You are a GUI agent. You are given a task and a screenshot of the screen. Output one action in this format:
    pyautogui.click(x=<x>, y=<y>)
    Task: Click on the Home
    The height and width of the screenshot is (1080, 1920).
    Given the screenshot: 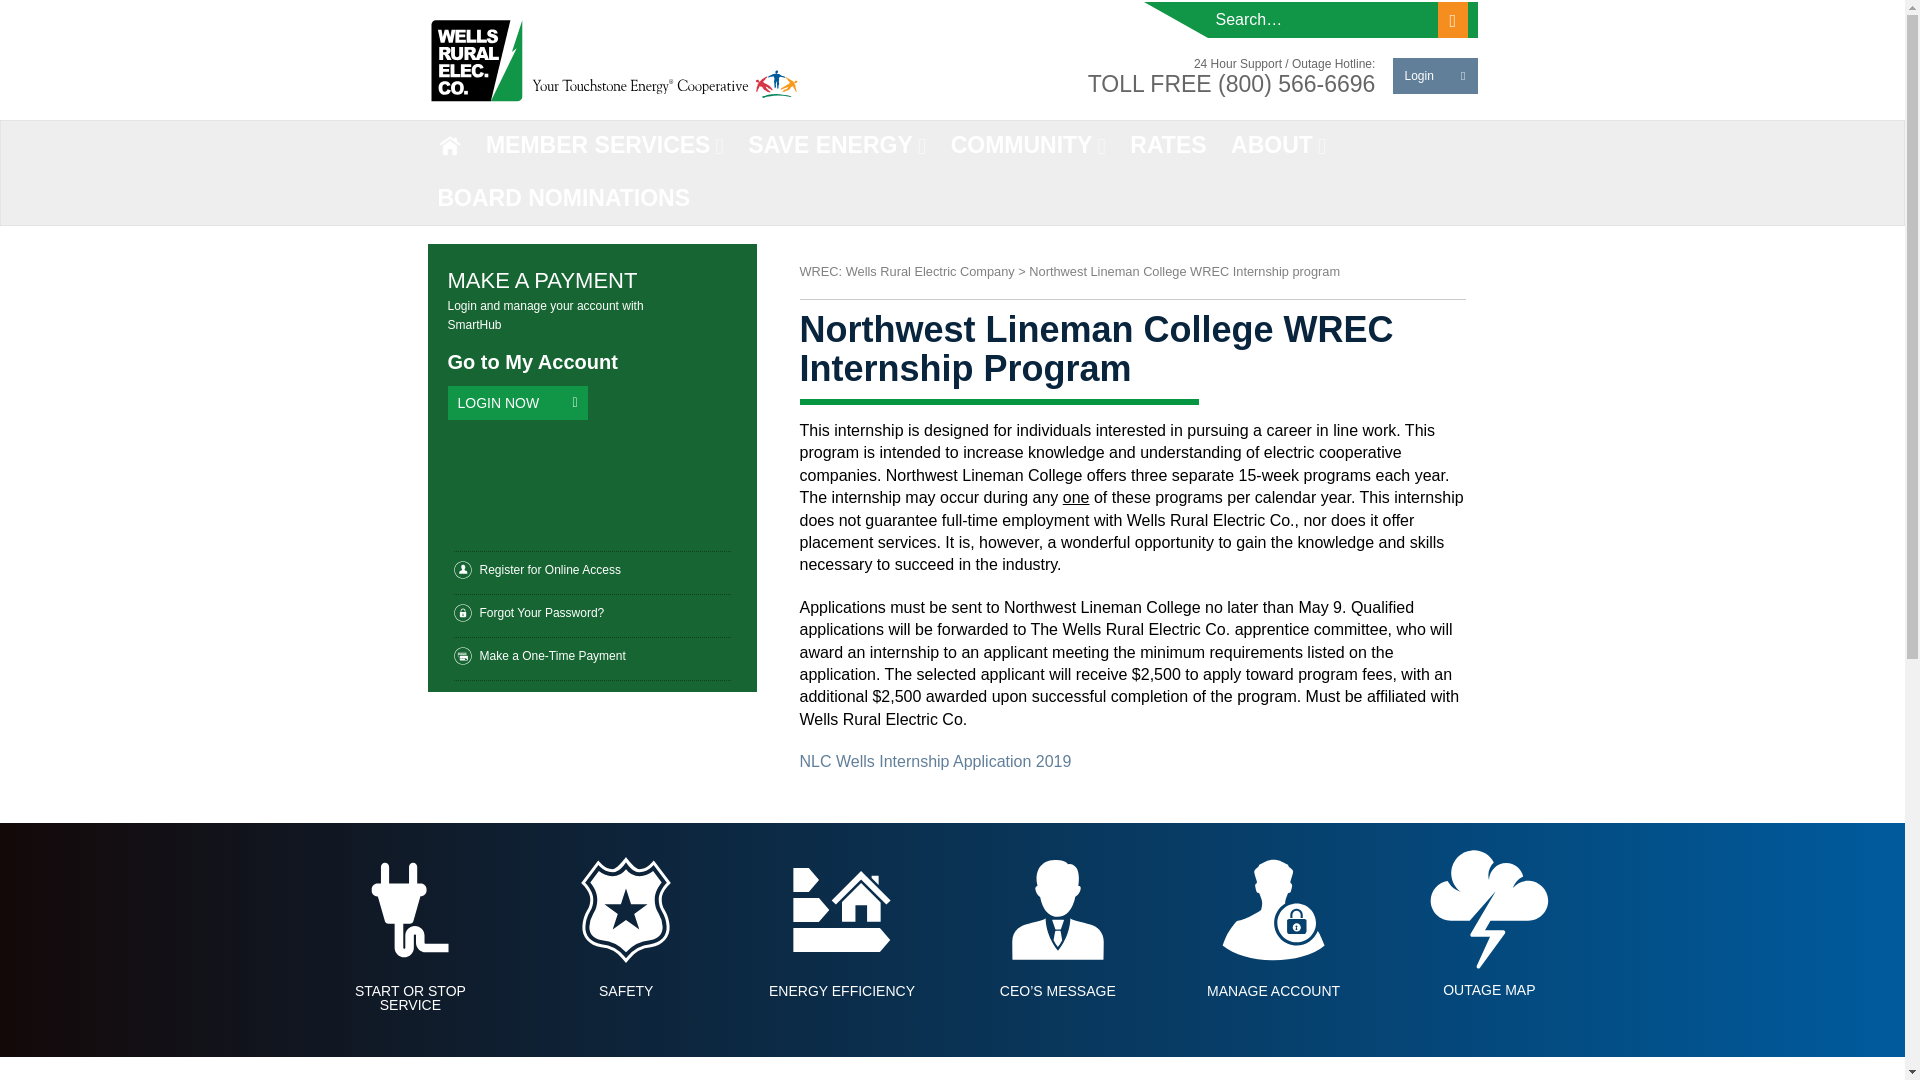 What is the action you would take?
    pyautogui.click(x=450, y=145)
    